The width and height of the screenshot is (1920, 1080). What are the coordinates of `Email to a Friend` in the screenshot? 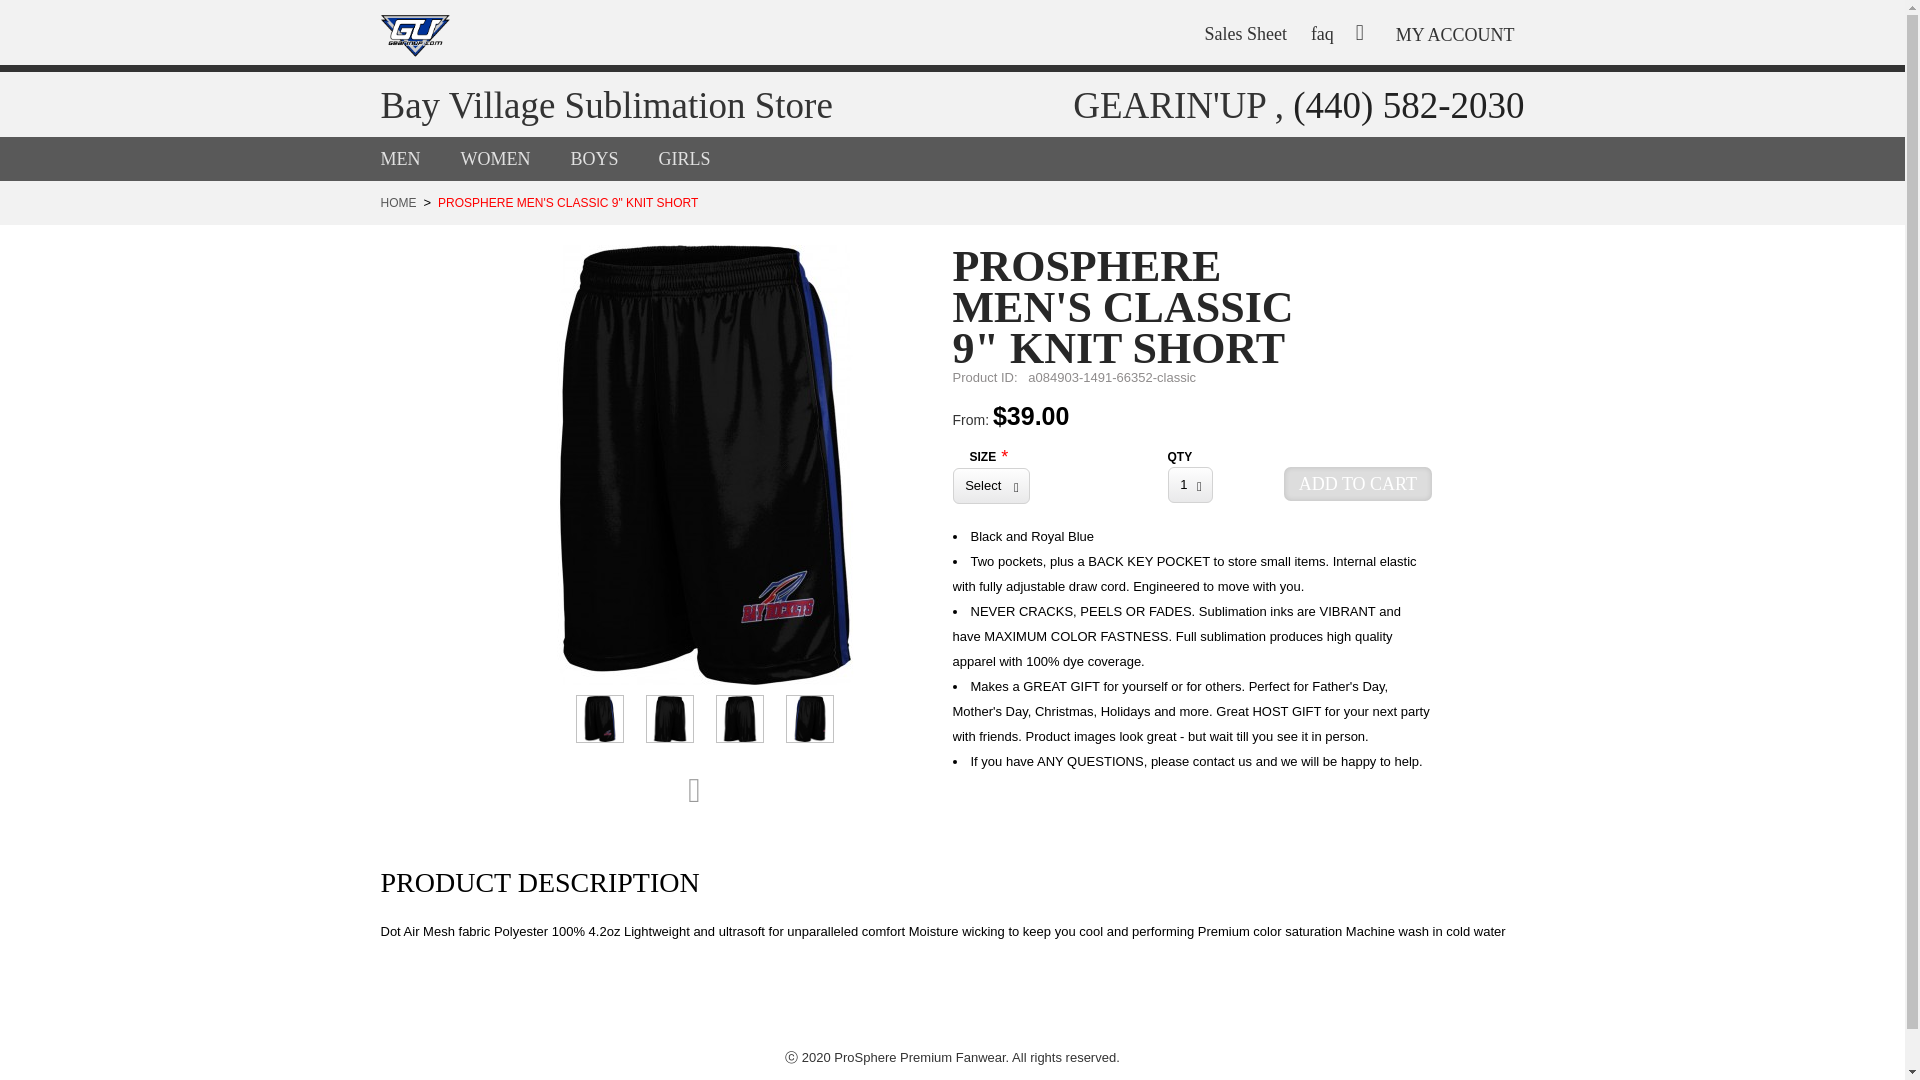 It's located at (704, 791).